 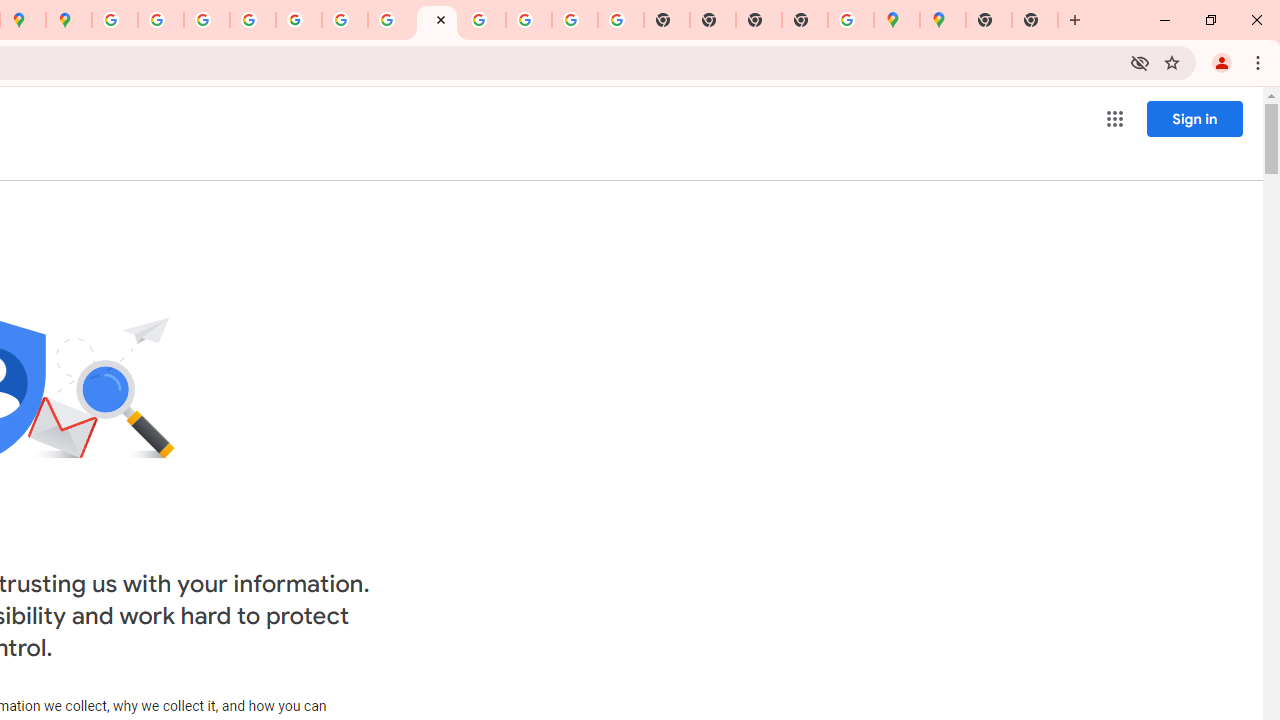 What do you see at coordinates (115, 20) in the screenshot?
I see `Policy Accountability and Transparency - Transparency Center` at bounding box center [115, 20].